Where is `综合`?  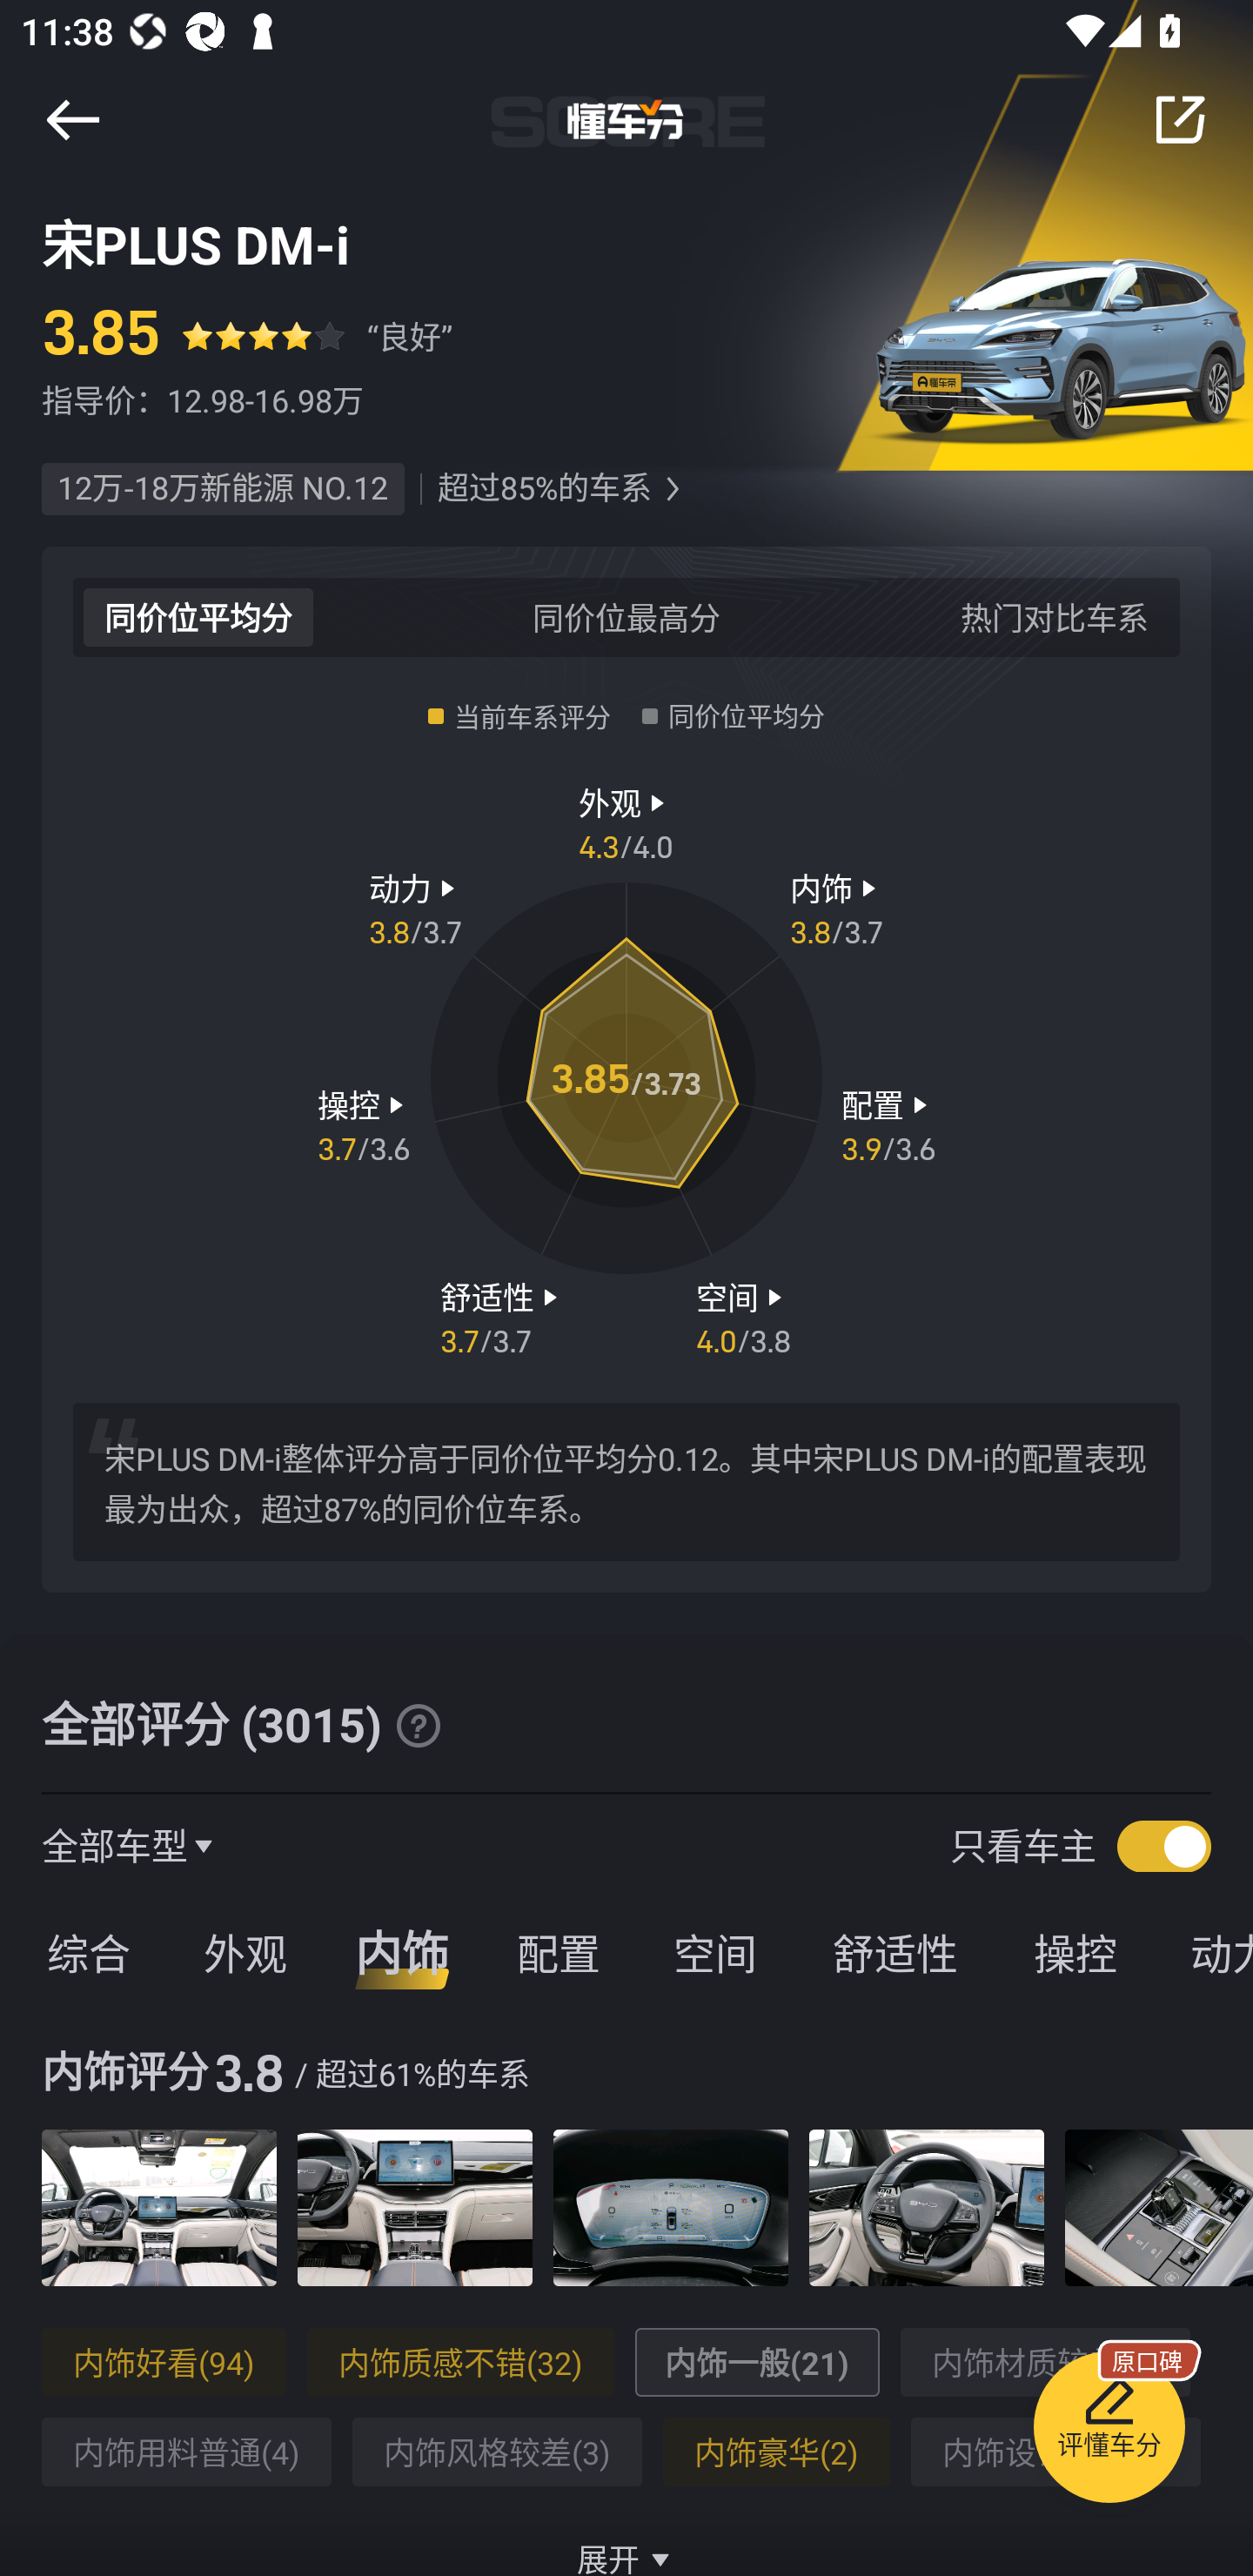 综合 is located at coordinates (84, 1952).